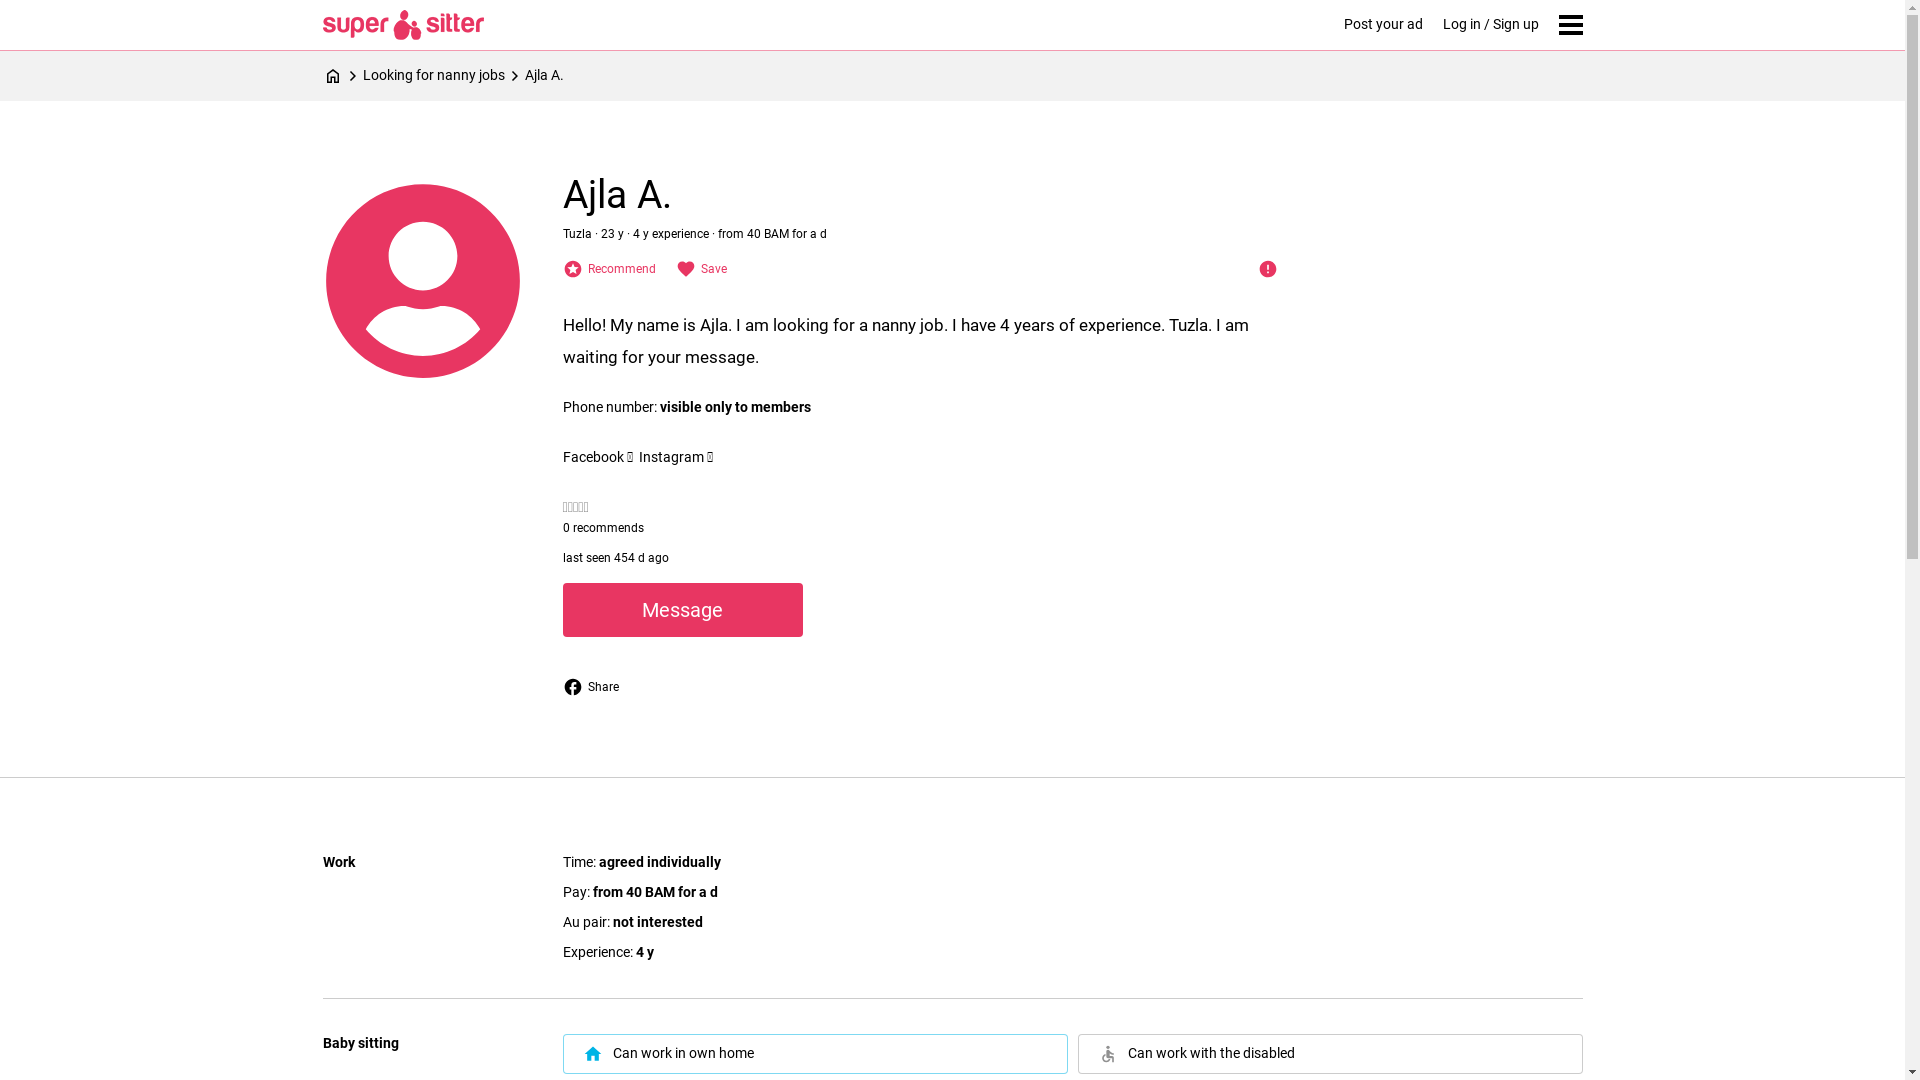 Image resolution: width=1920 pixels, height=1080 pixels. I want to click on Message, so click(682, 610).